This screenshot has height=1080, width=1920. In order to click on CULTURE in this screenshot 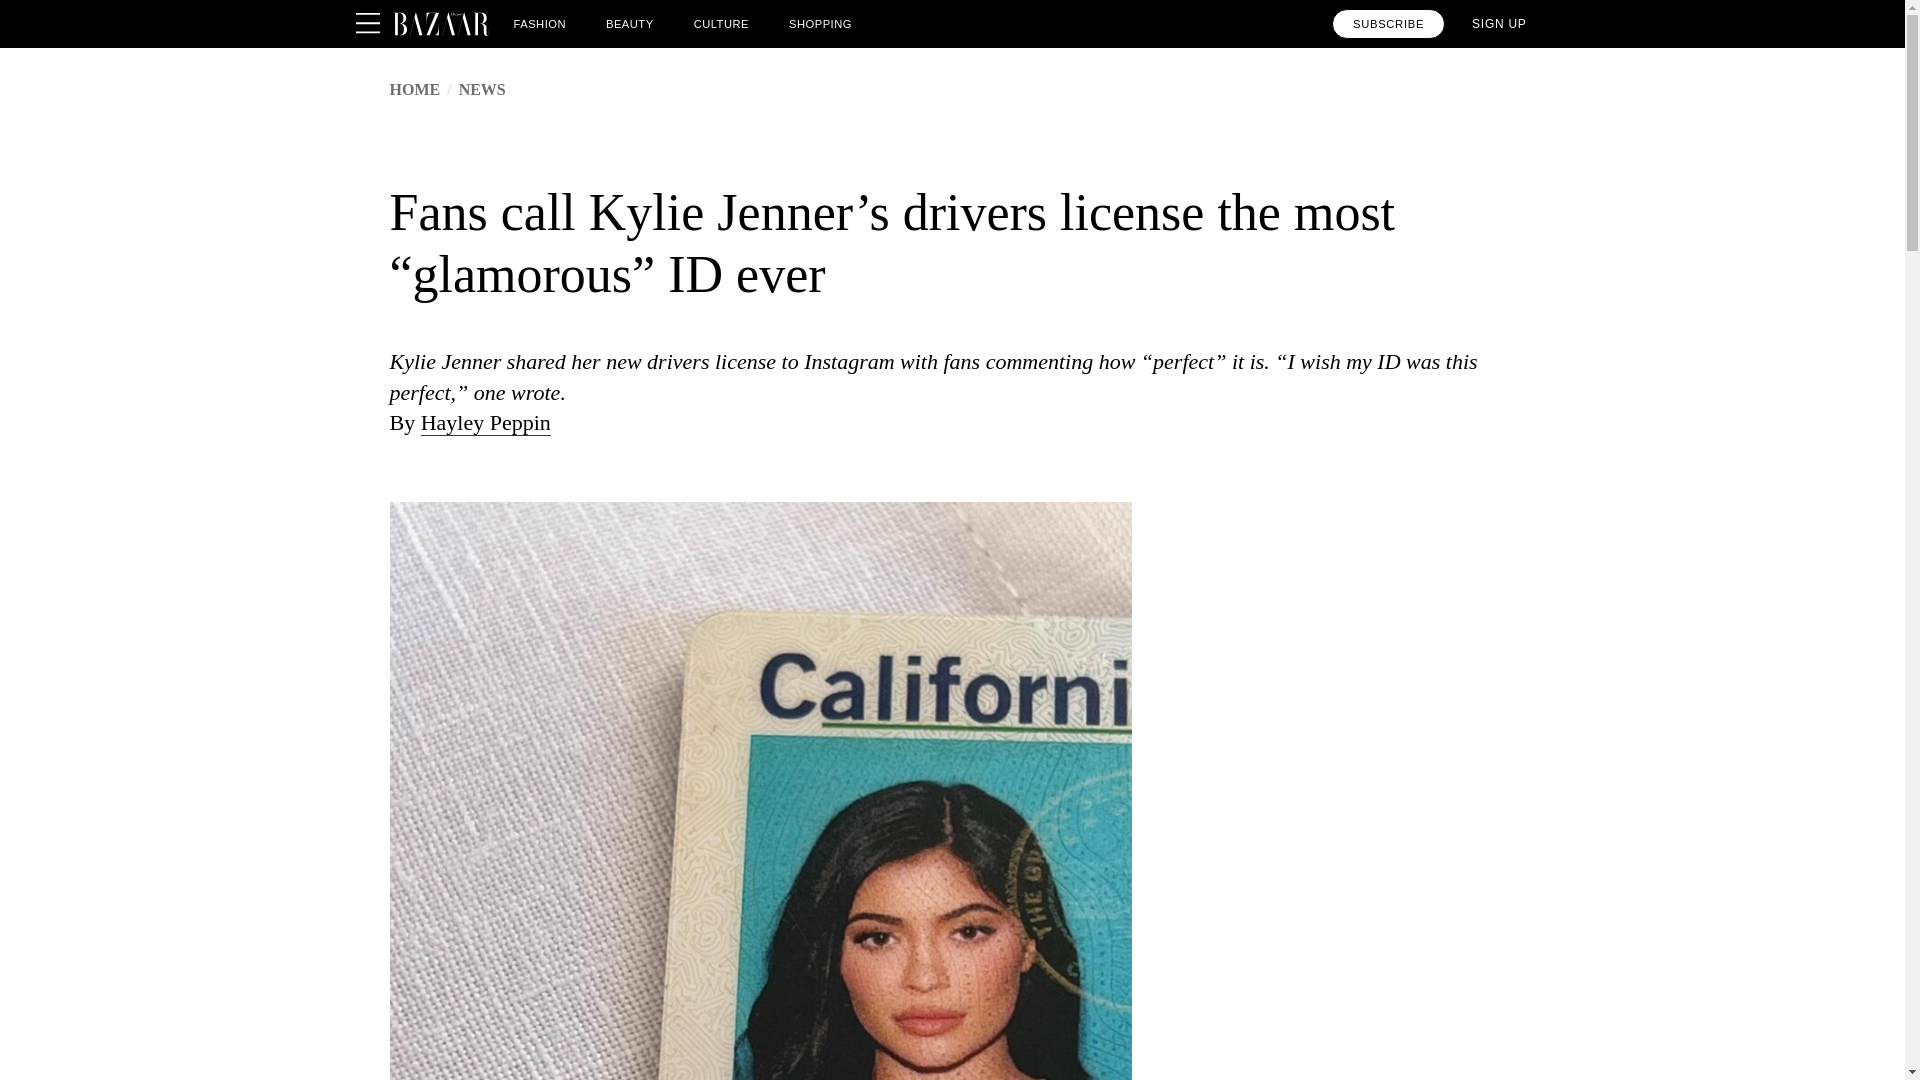, I will do `click(720, 23)`.